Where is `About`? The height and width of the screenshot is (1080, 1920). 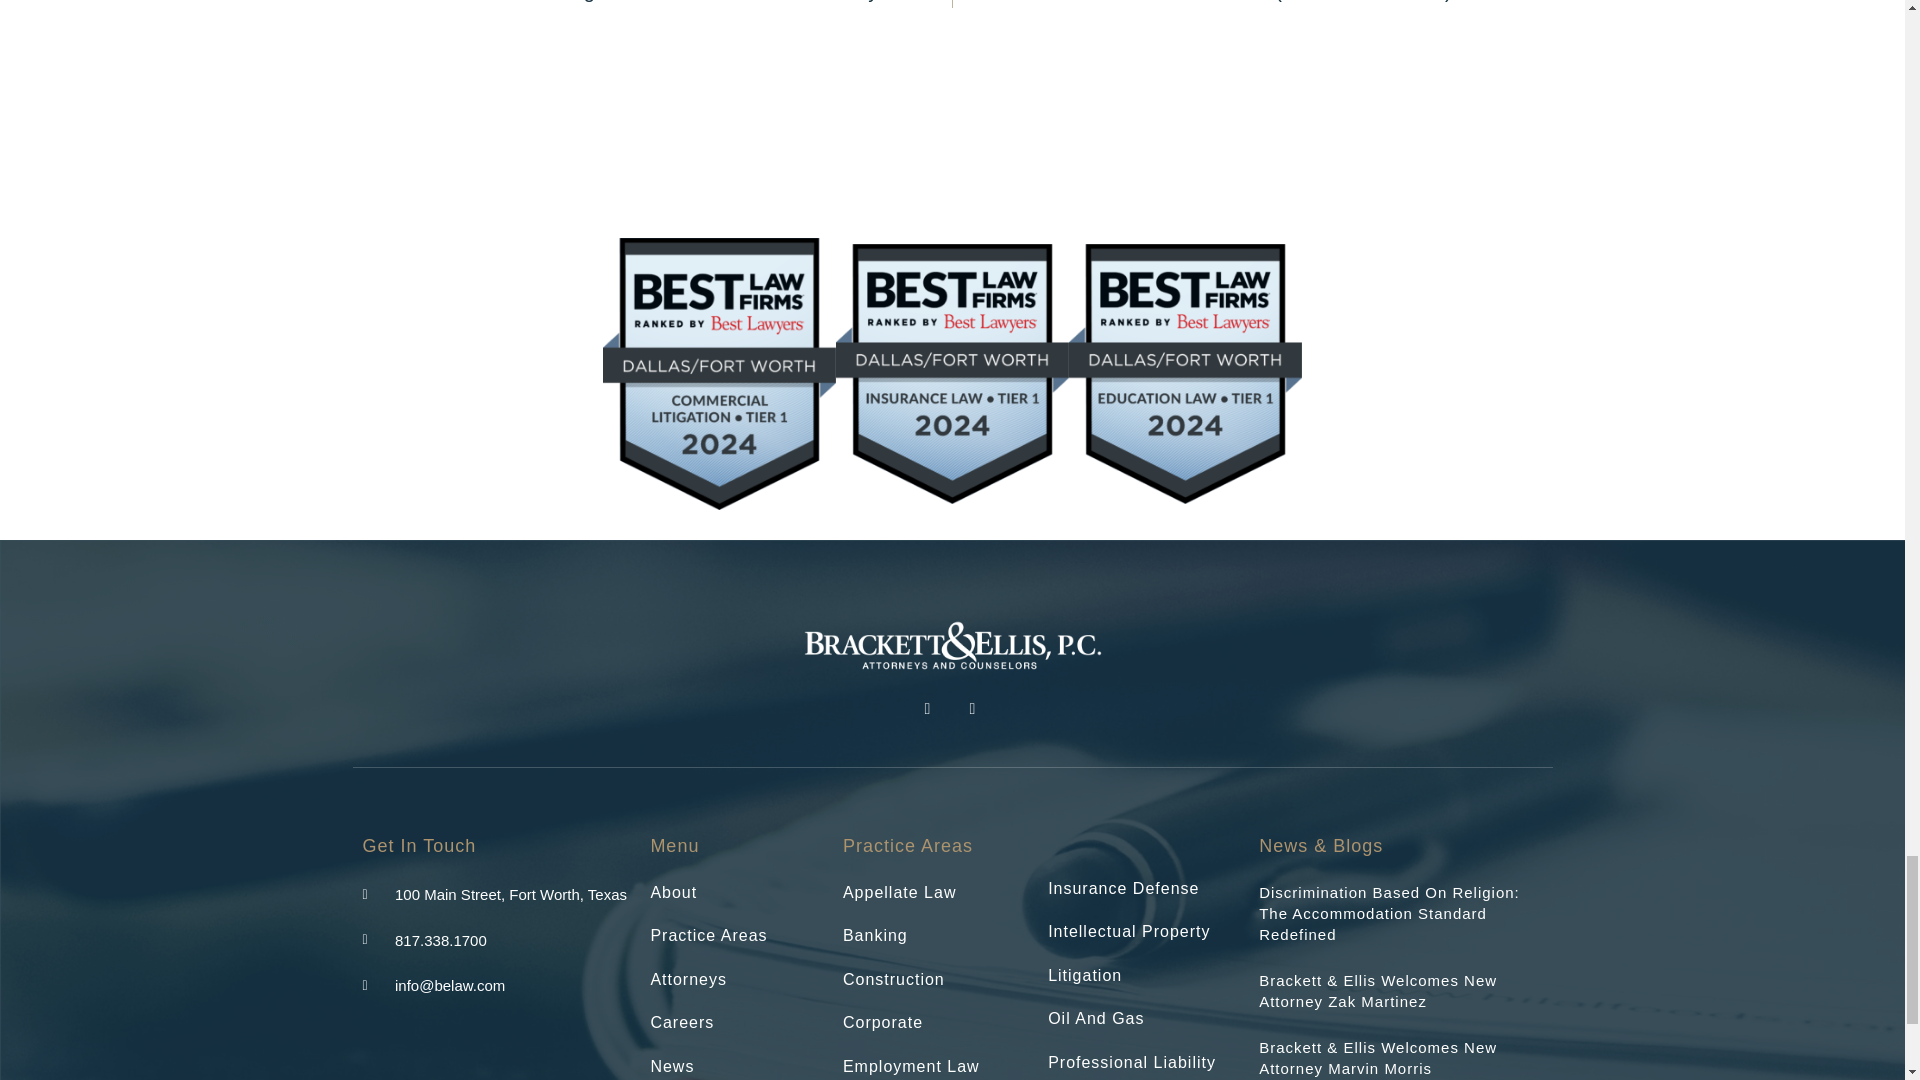 About is located at coordinates (736, 892).